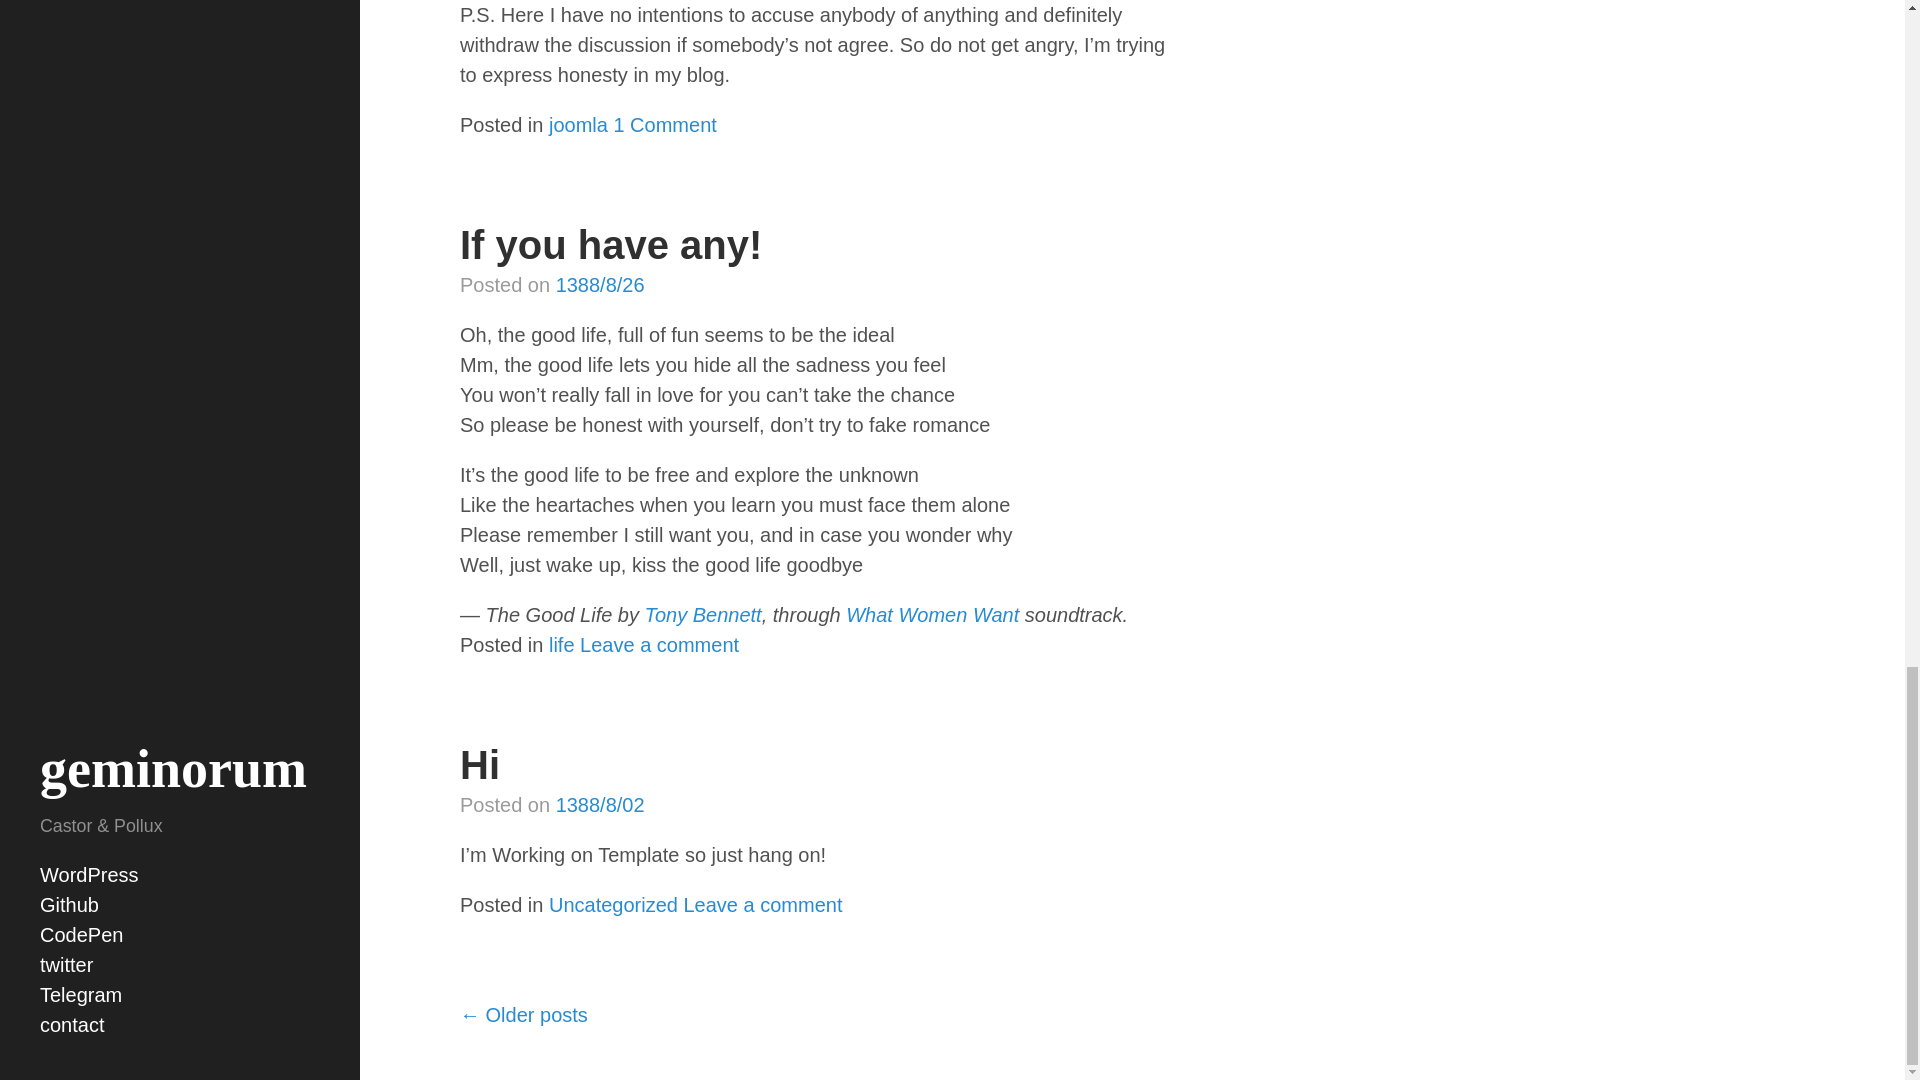 This screenshot has height=1080, width=1920. What do you see at coordinates (704, 614) in the screenshot?
I see `Tony Bennett` at bounding box center [704, 614].